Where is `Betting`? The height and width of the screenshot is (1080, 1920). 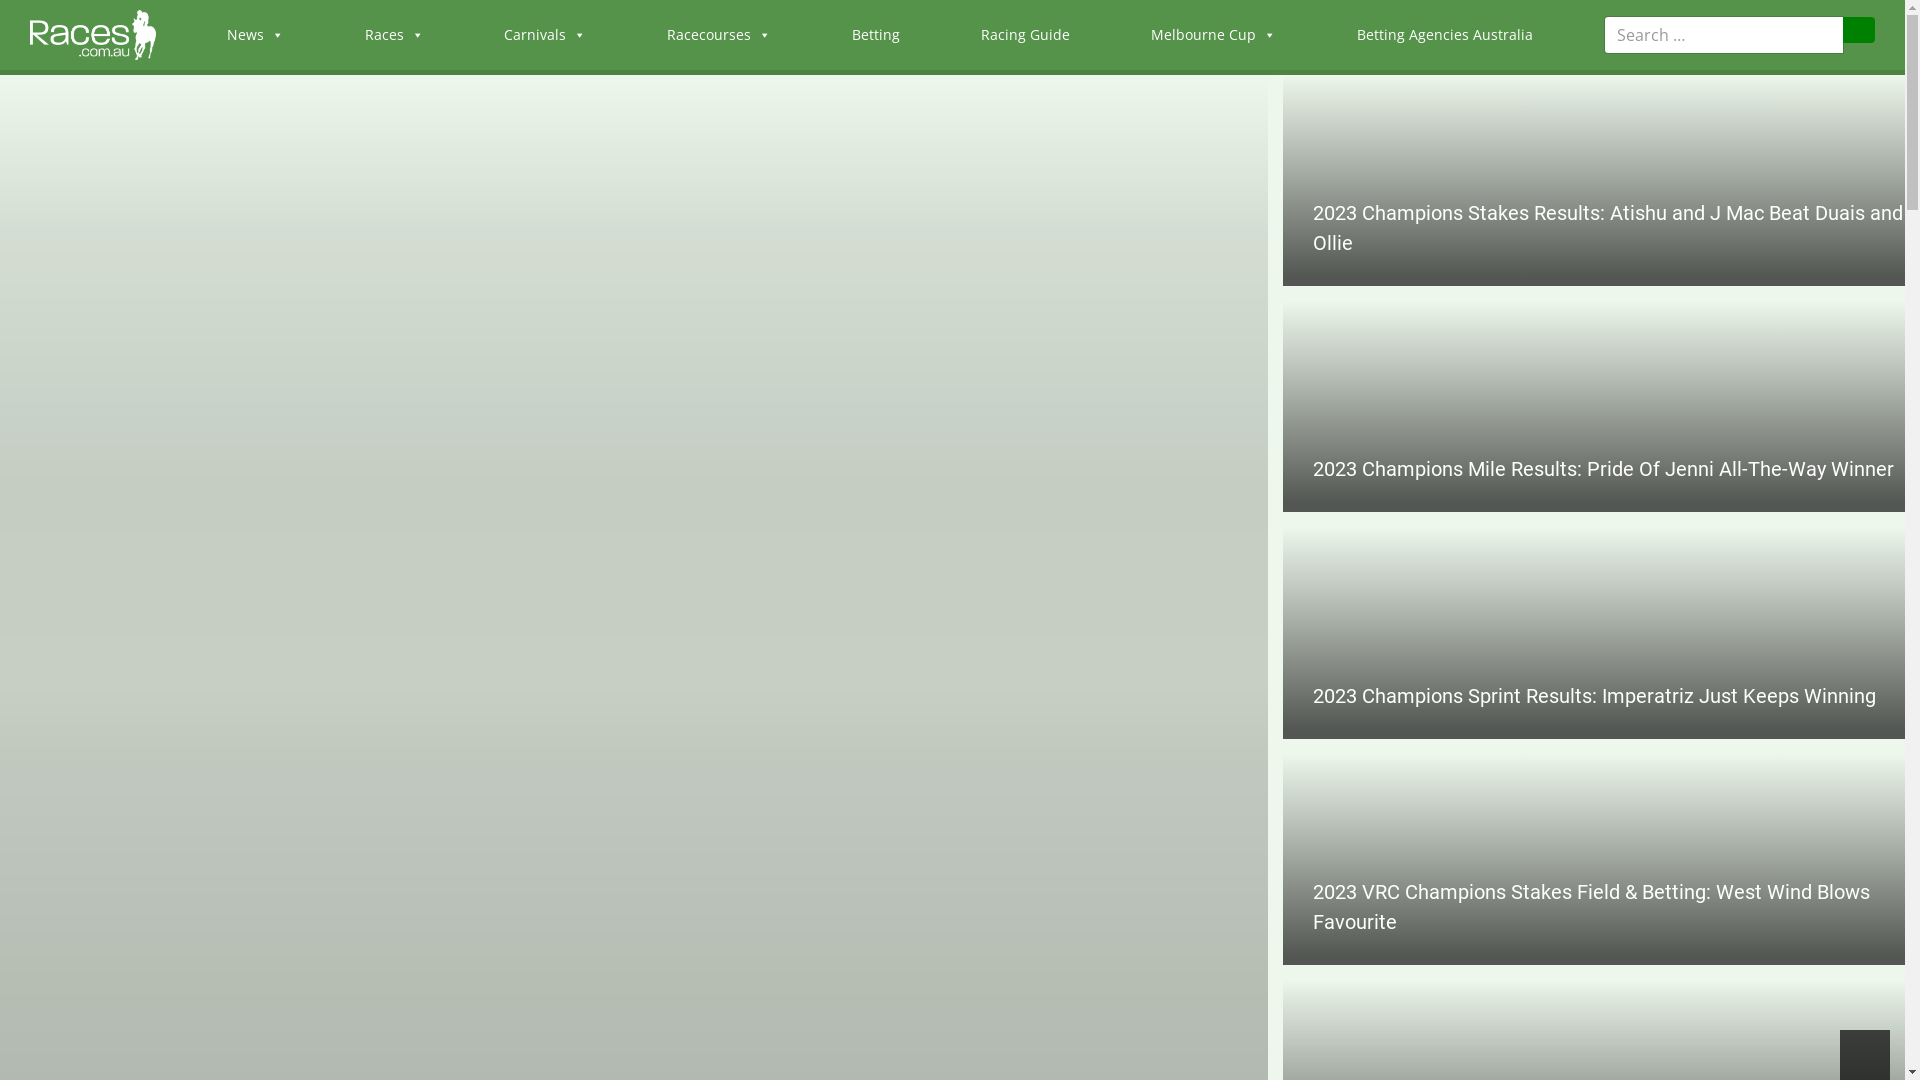 Betting is located at coordinates (876, 35).